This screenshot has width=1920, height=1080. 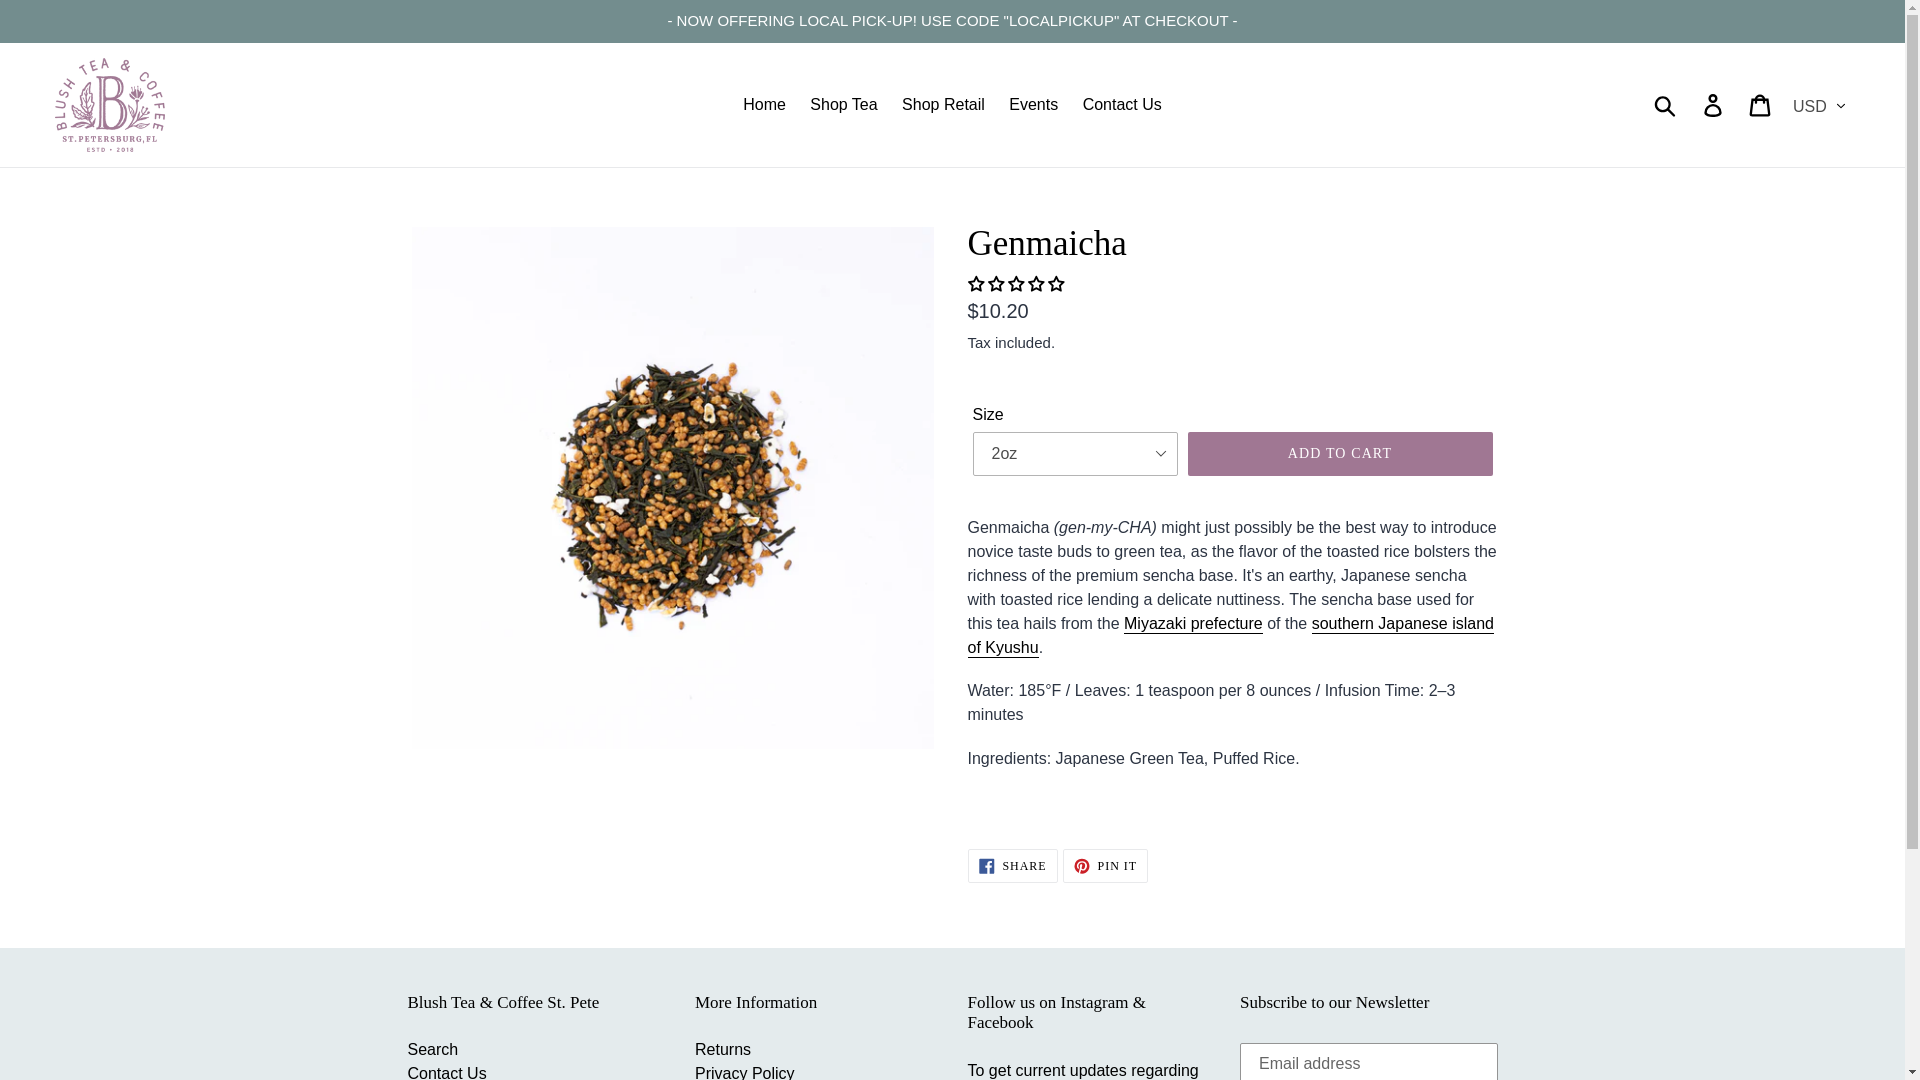 I want to click on Events, so click(x=1231, y=636).